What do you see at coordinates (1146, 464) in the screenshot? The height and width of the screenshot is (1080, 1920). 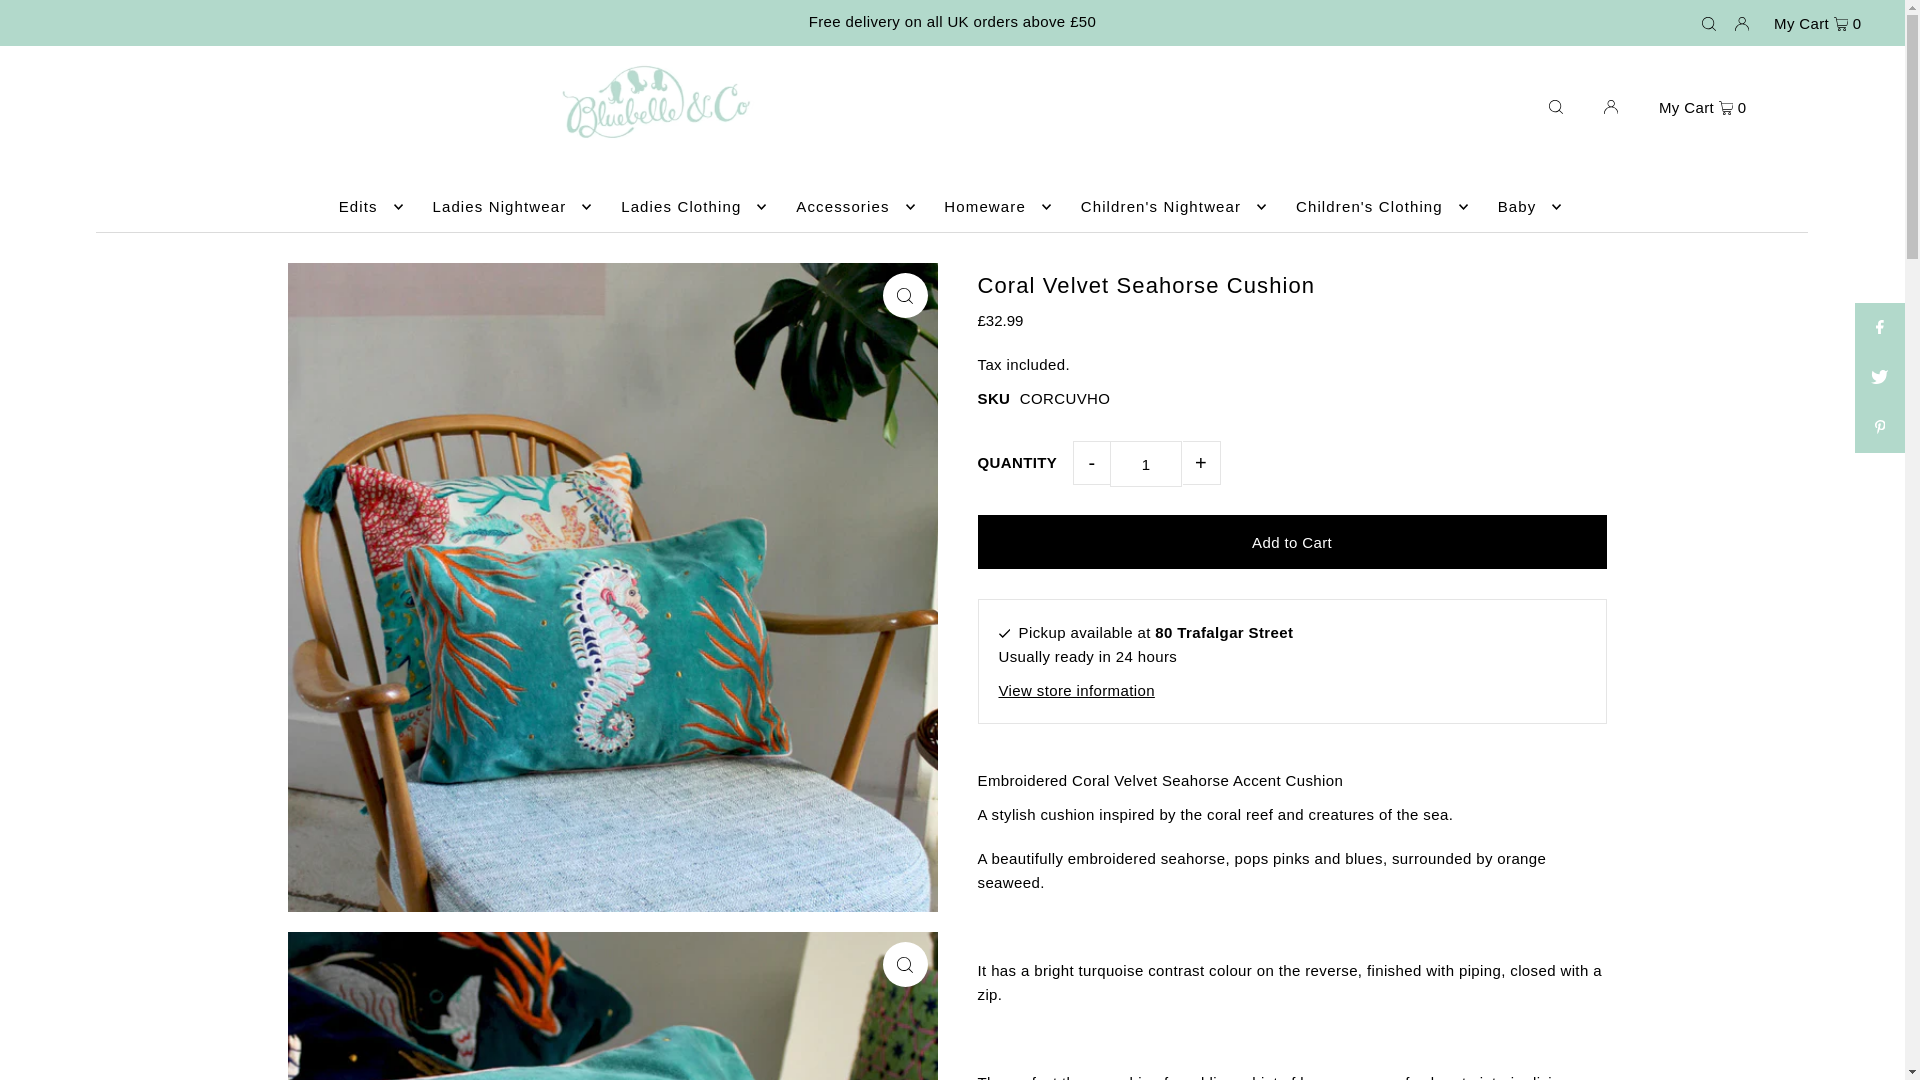 I see `1` at bounding box center [1146, 464].